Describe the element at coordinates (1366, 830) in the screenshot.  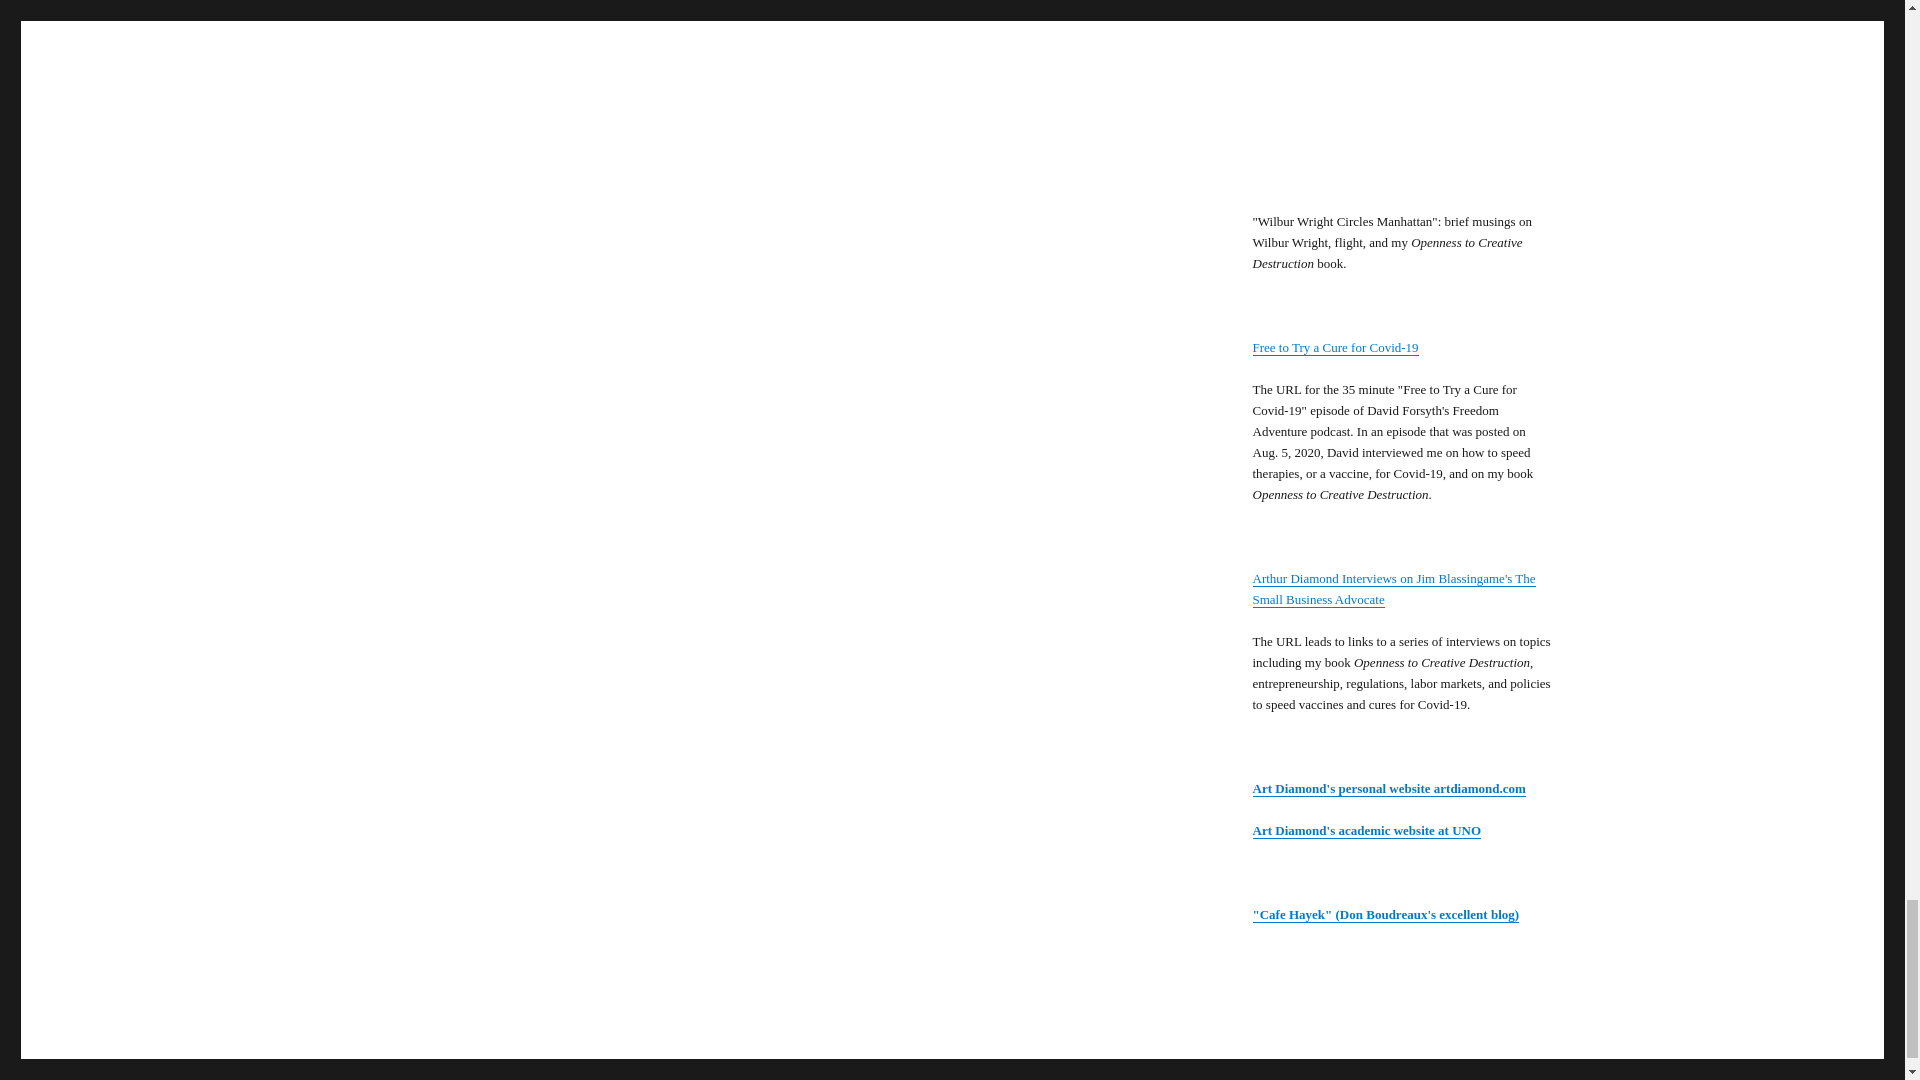
I see `Art Diamond's academic website at UNO` at that location.